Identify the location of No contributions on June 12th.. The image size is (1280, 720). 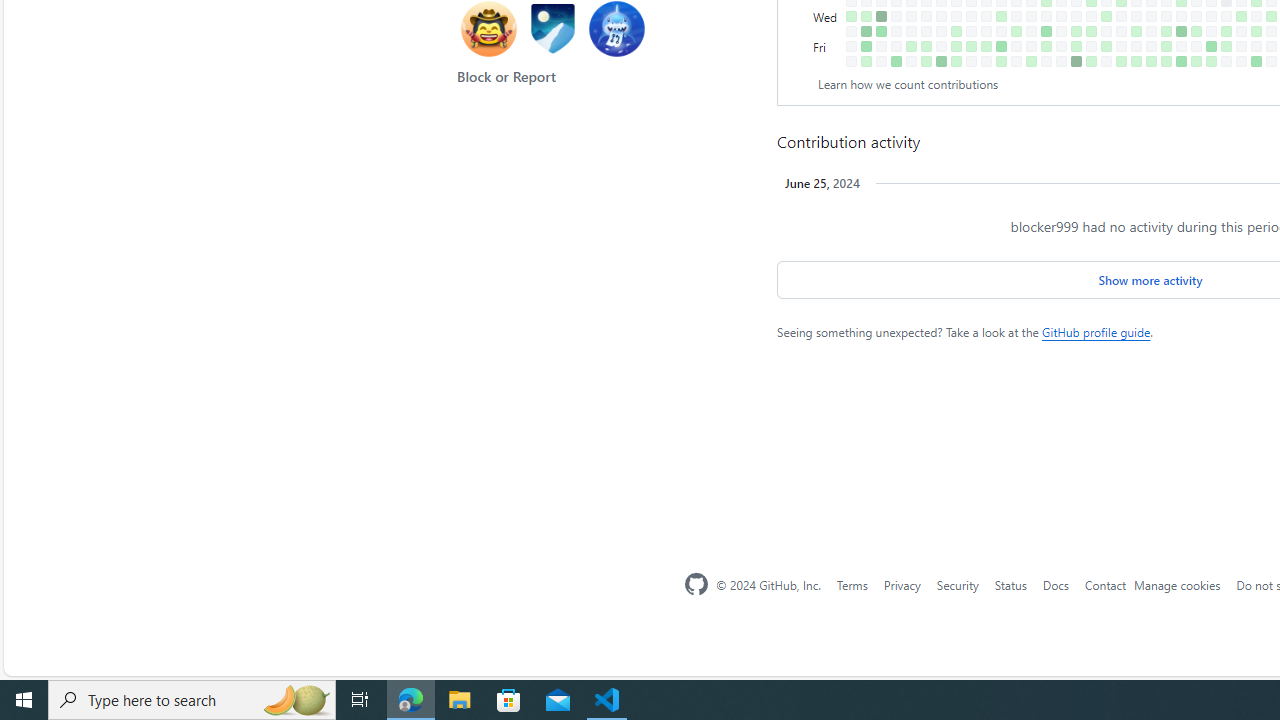
(1196, 16).